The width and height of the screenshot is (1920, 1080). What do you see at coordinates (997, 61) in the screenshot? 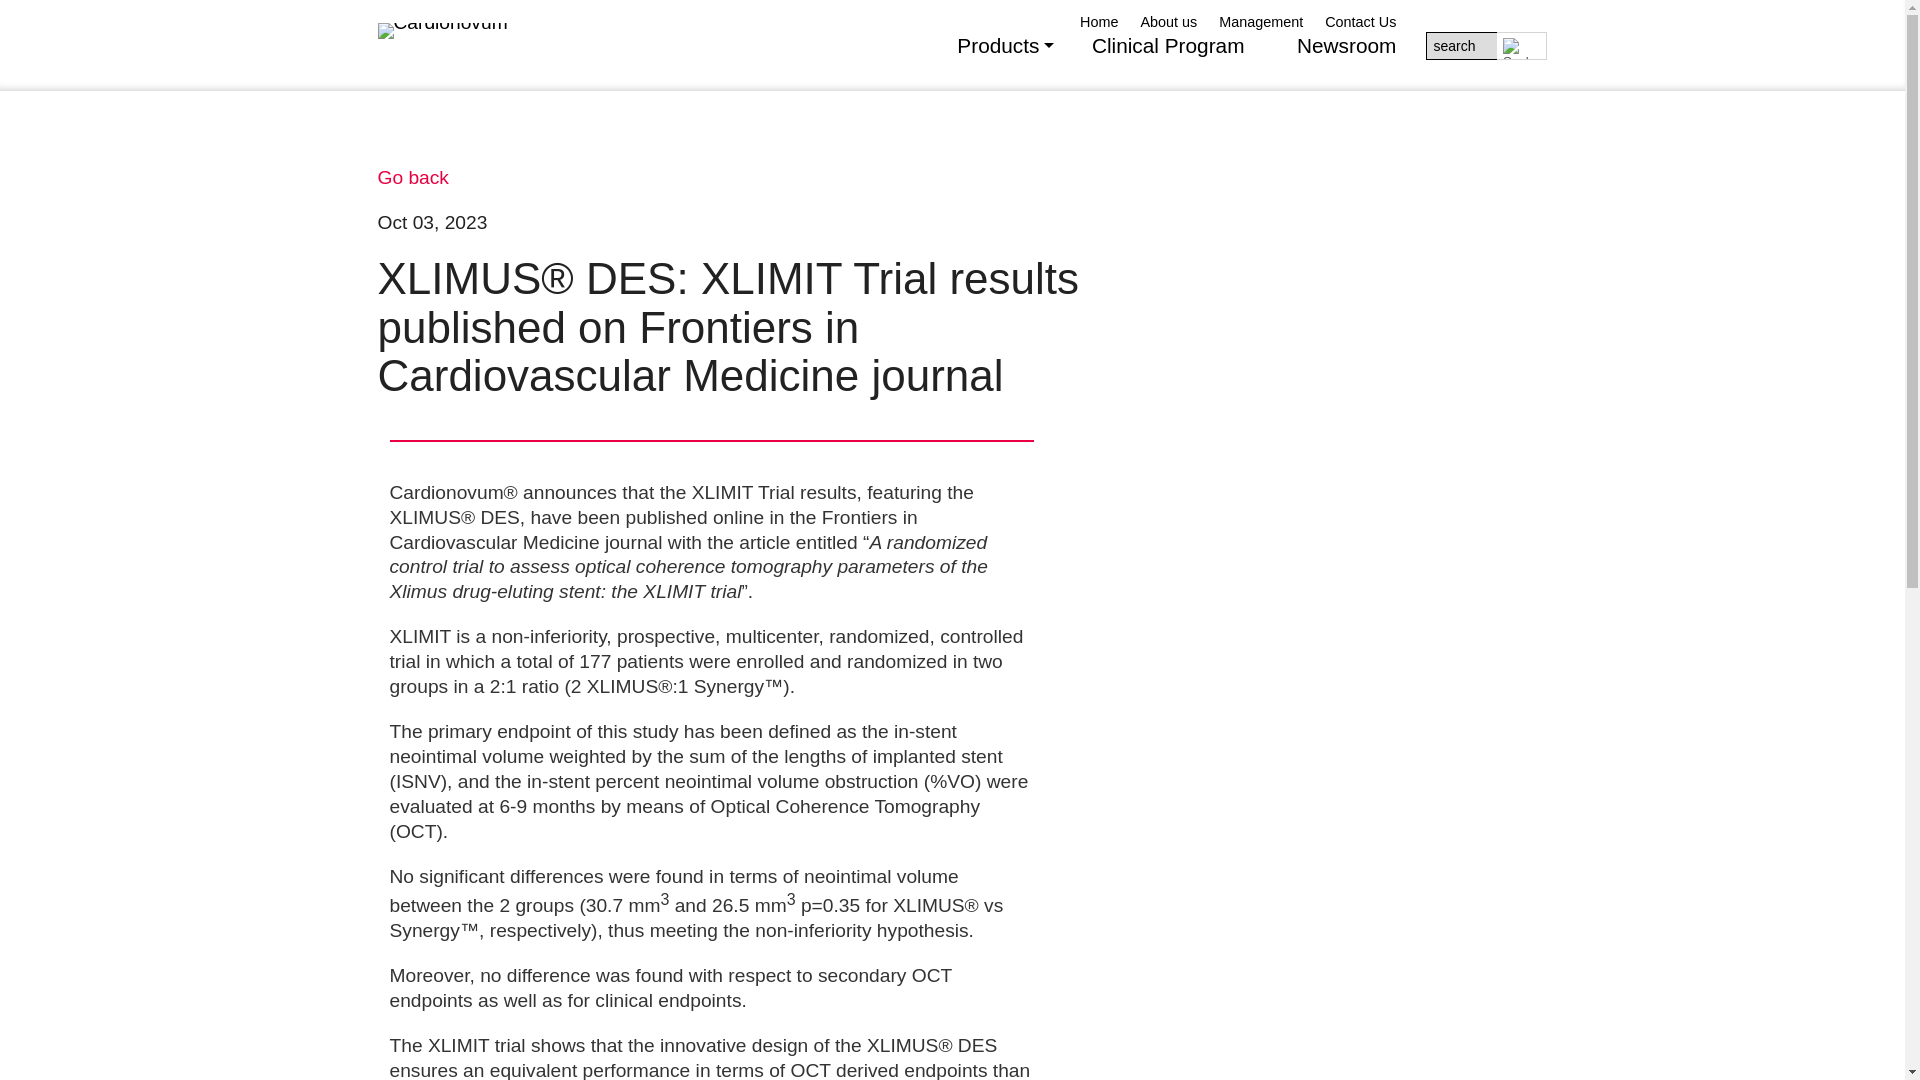
I see `Products` at bounding box center [997, 61].